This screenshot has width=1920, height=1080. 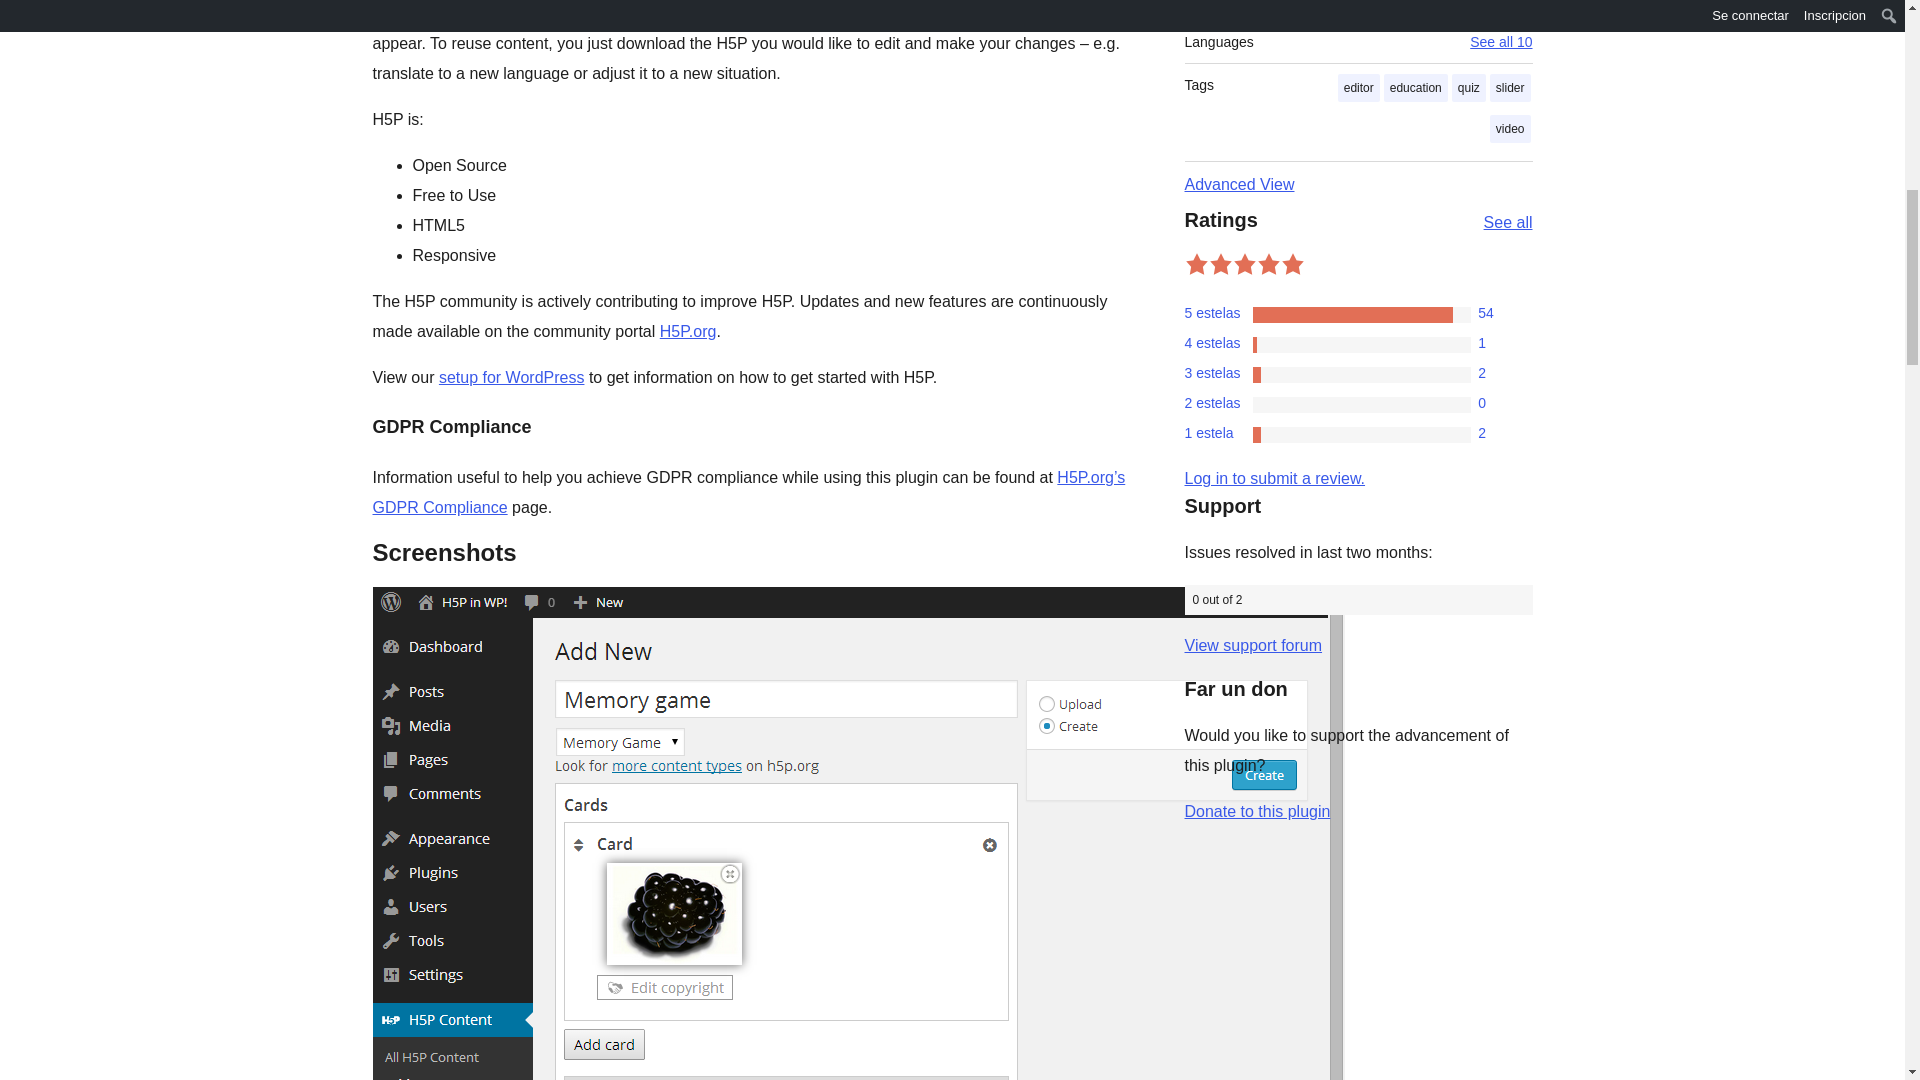 I want to click on H5P, so click(x=688, y=331).